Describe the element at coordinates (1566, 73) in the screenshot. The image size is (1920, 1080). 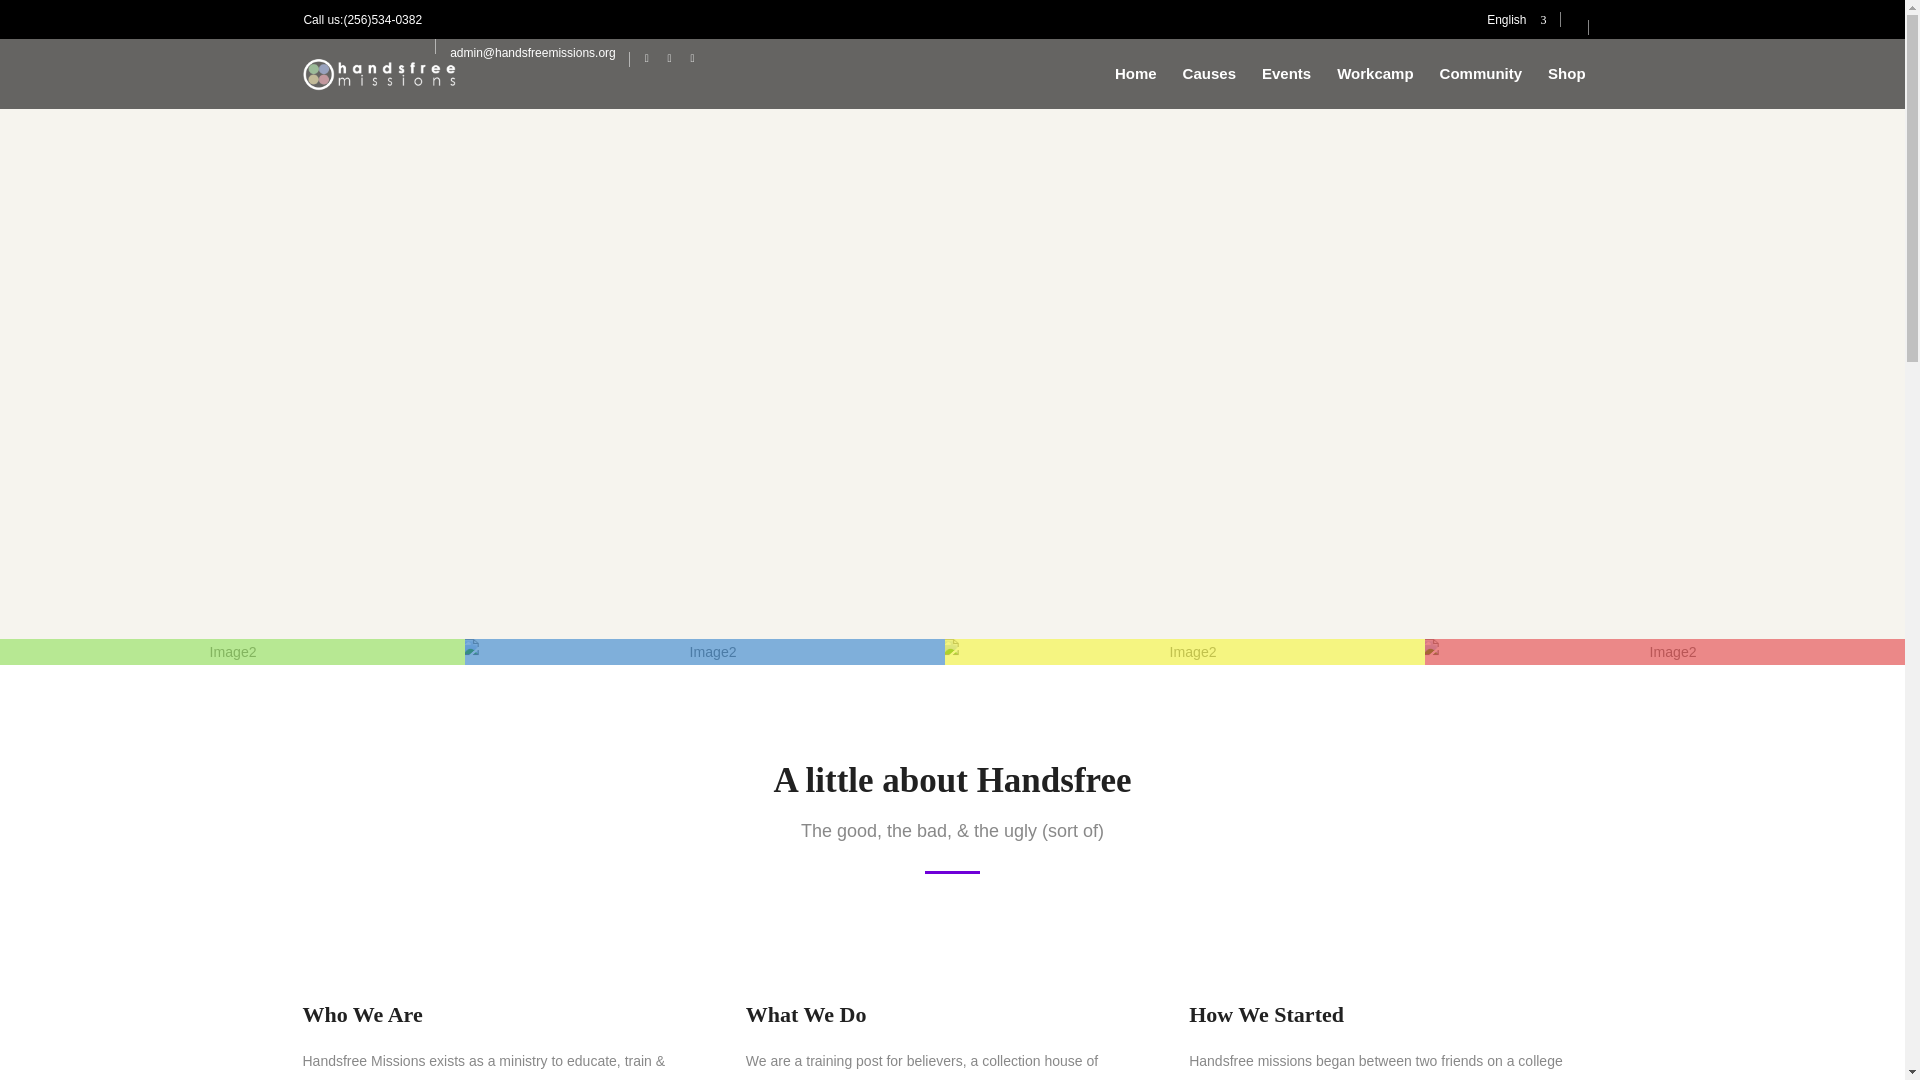
I see `Shop` at that location.